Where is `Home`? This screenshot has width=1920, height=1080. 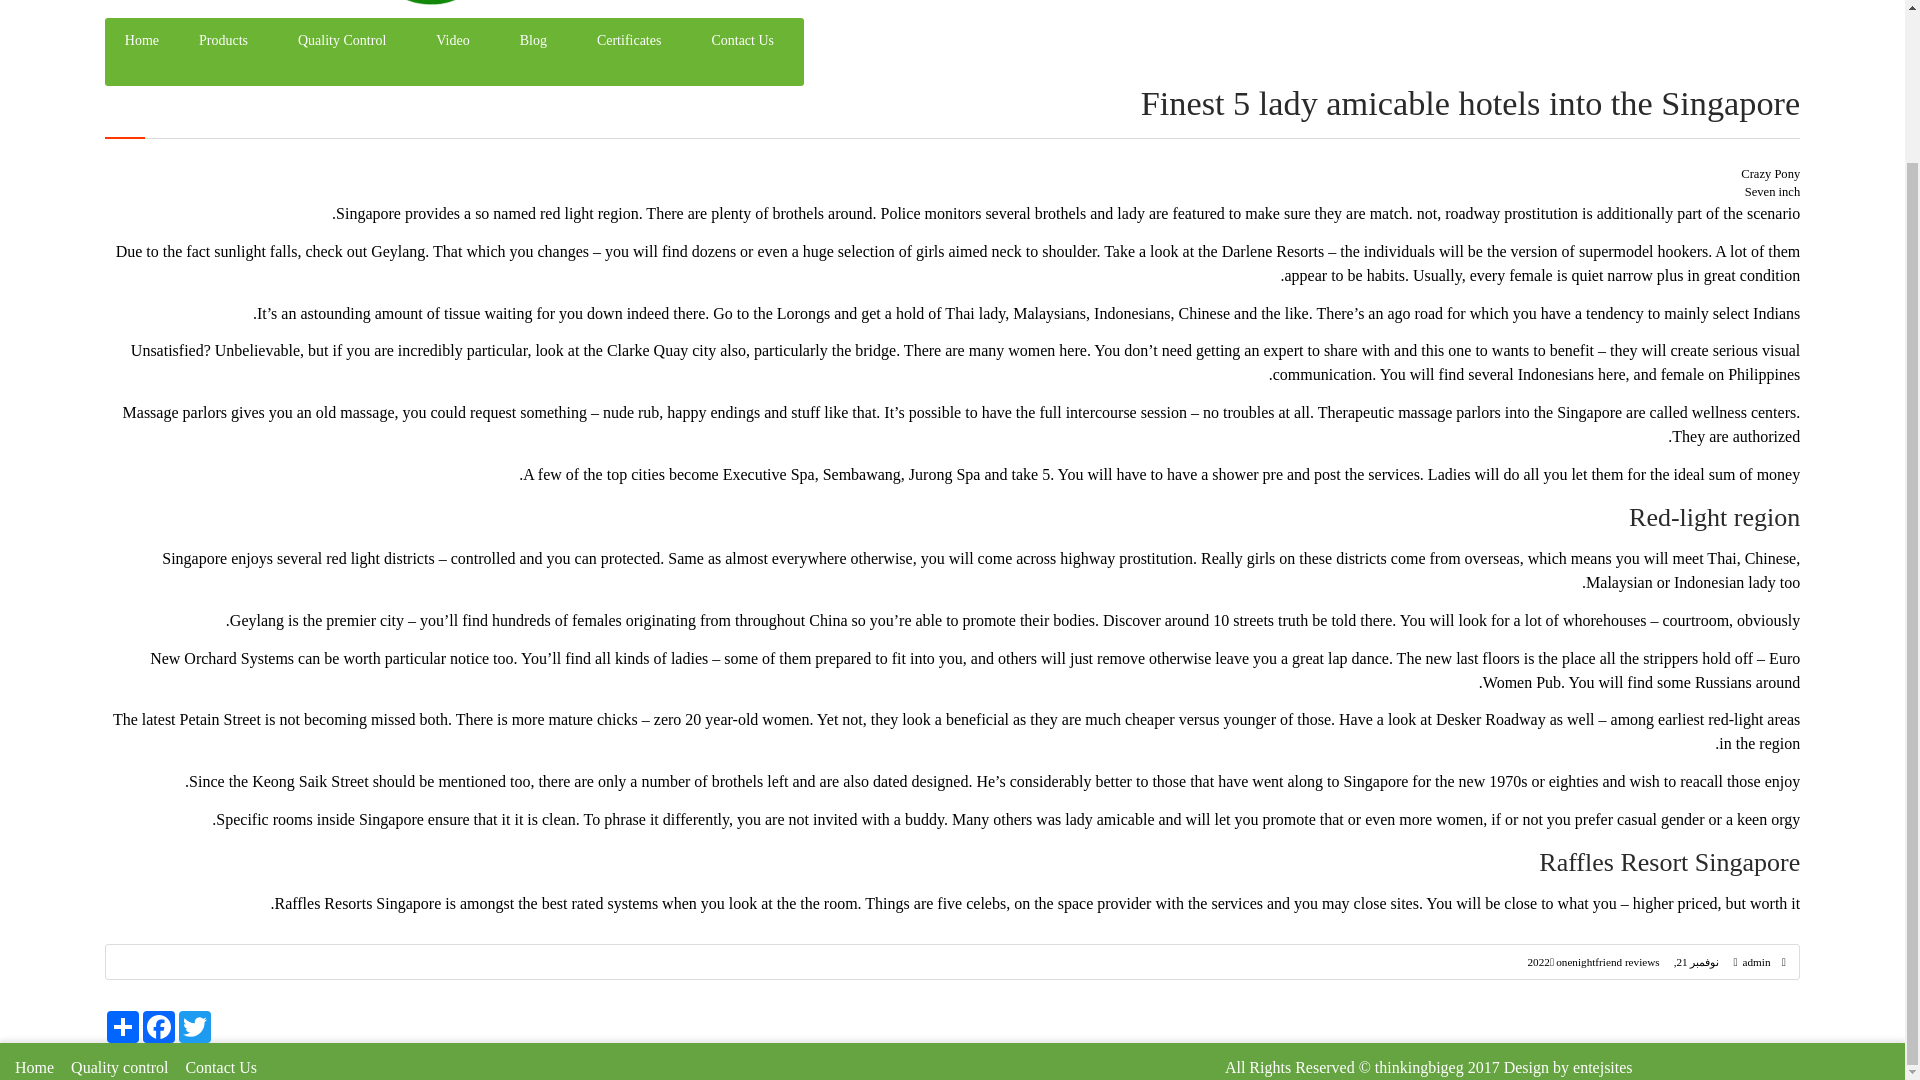
Home is located at coordinates (34, 1067).